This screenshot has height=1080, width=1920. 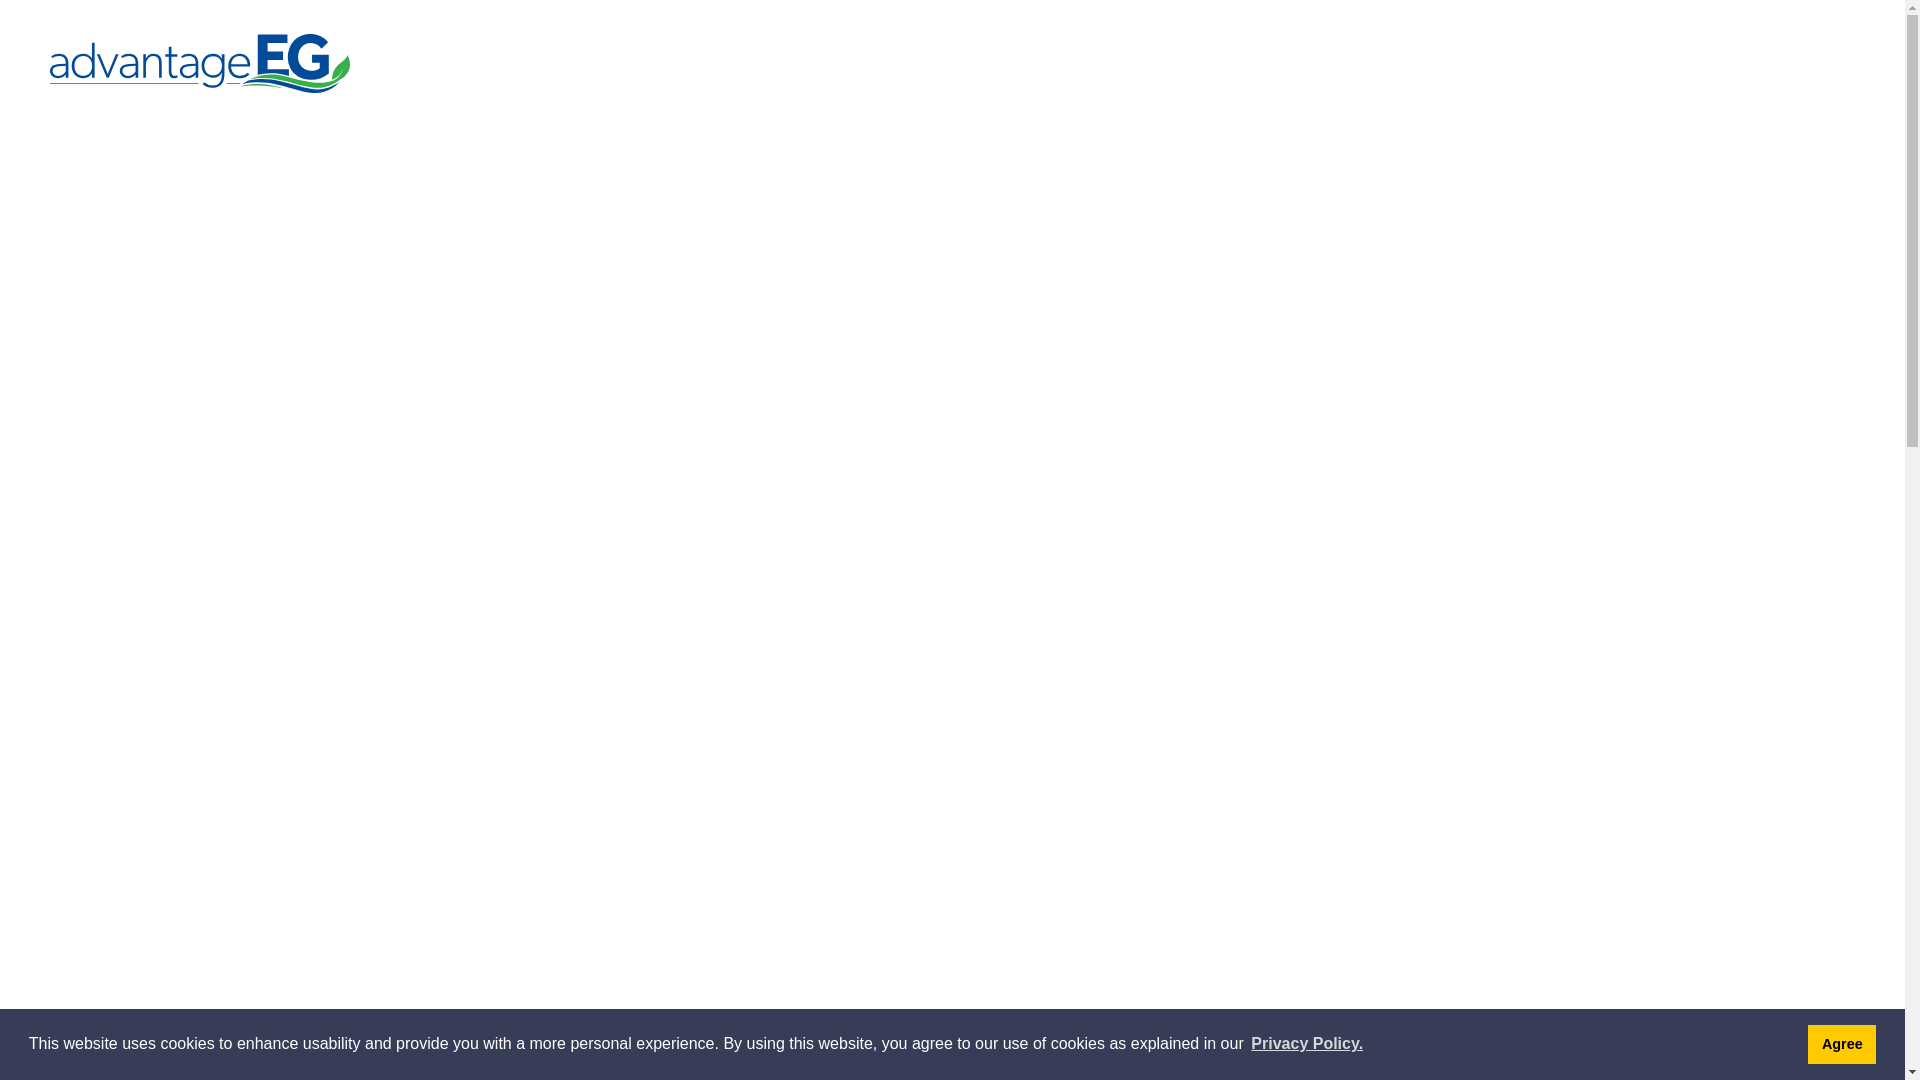 I want to click on Click to return to the homepage, so click(x=208, y=64).